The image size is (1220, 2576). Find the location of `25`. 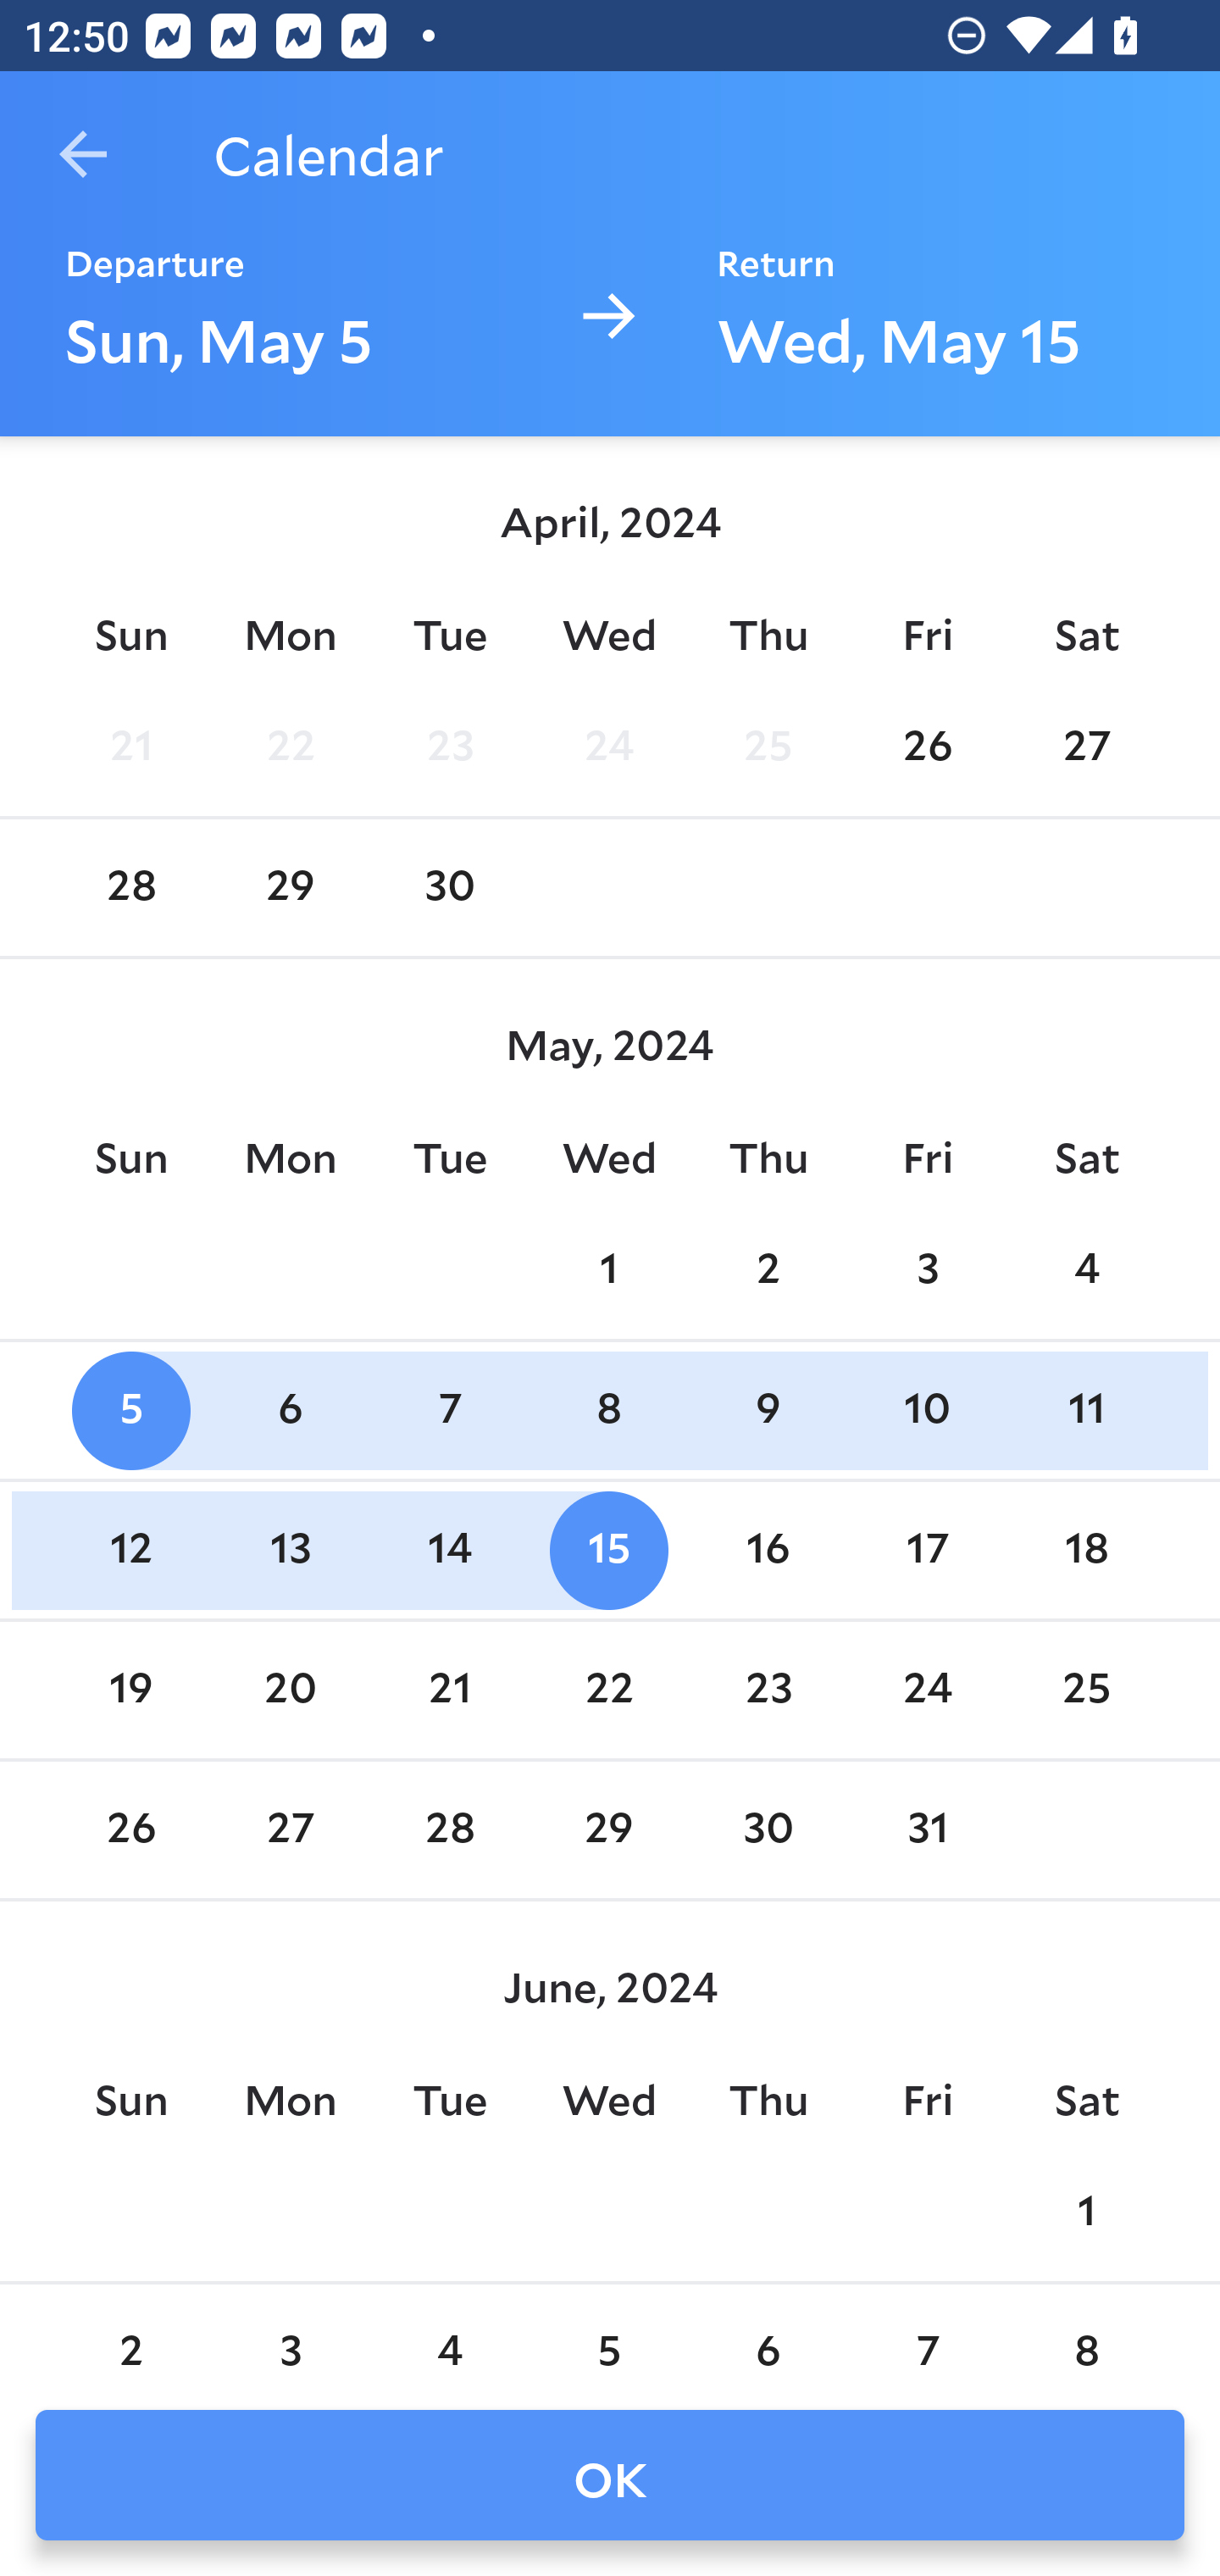

25 is located at coordinates (768, 747).